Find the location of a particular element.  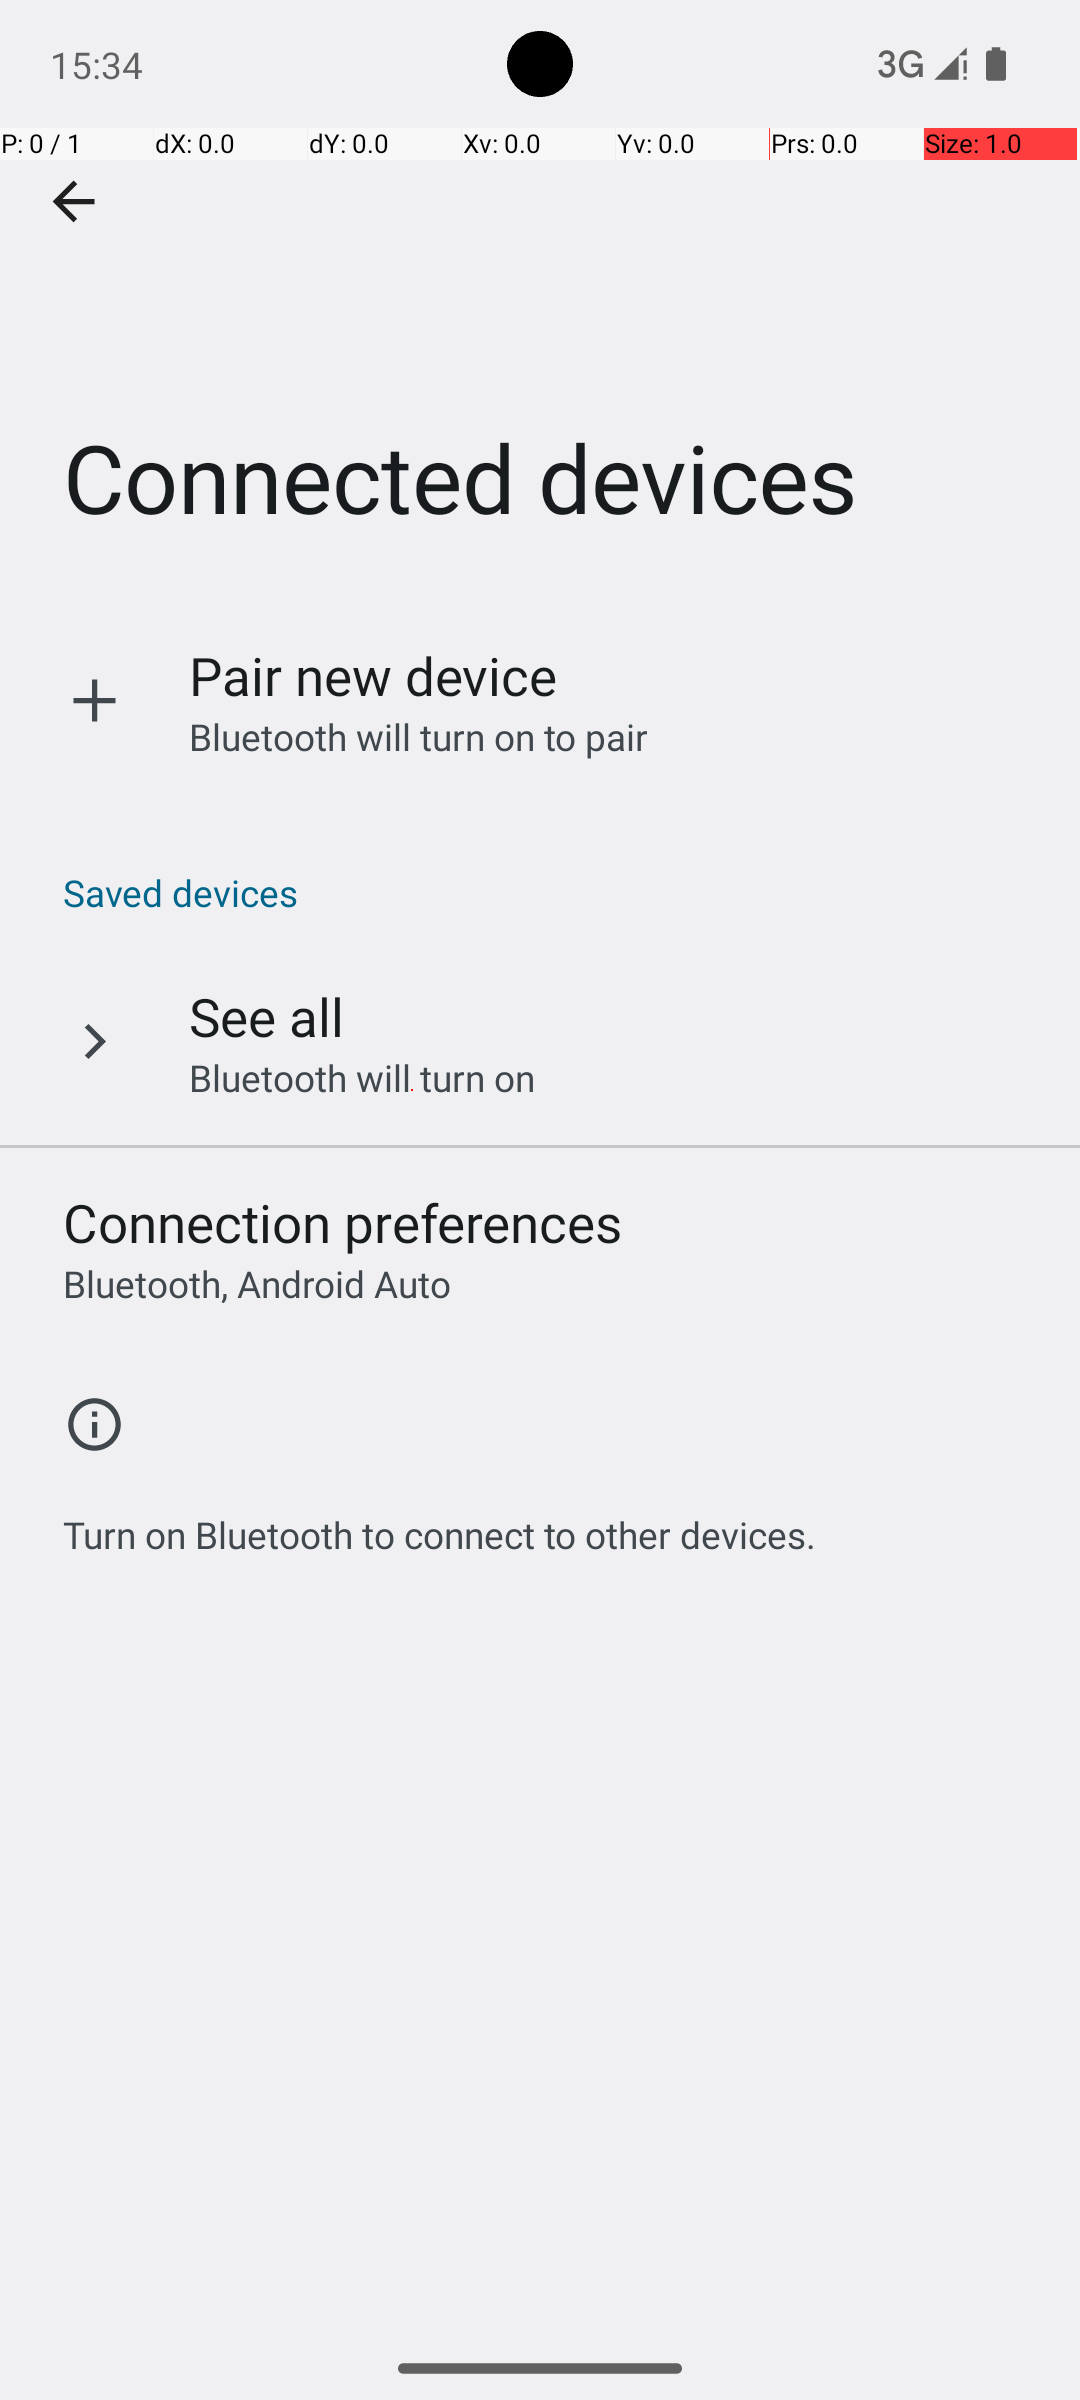

Connection preferences is located at coordinates (343, 1222).